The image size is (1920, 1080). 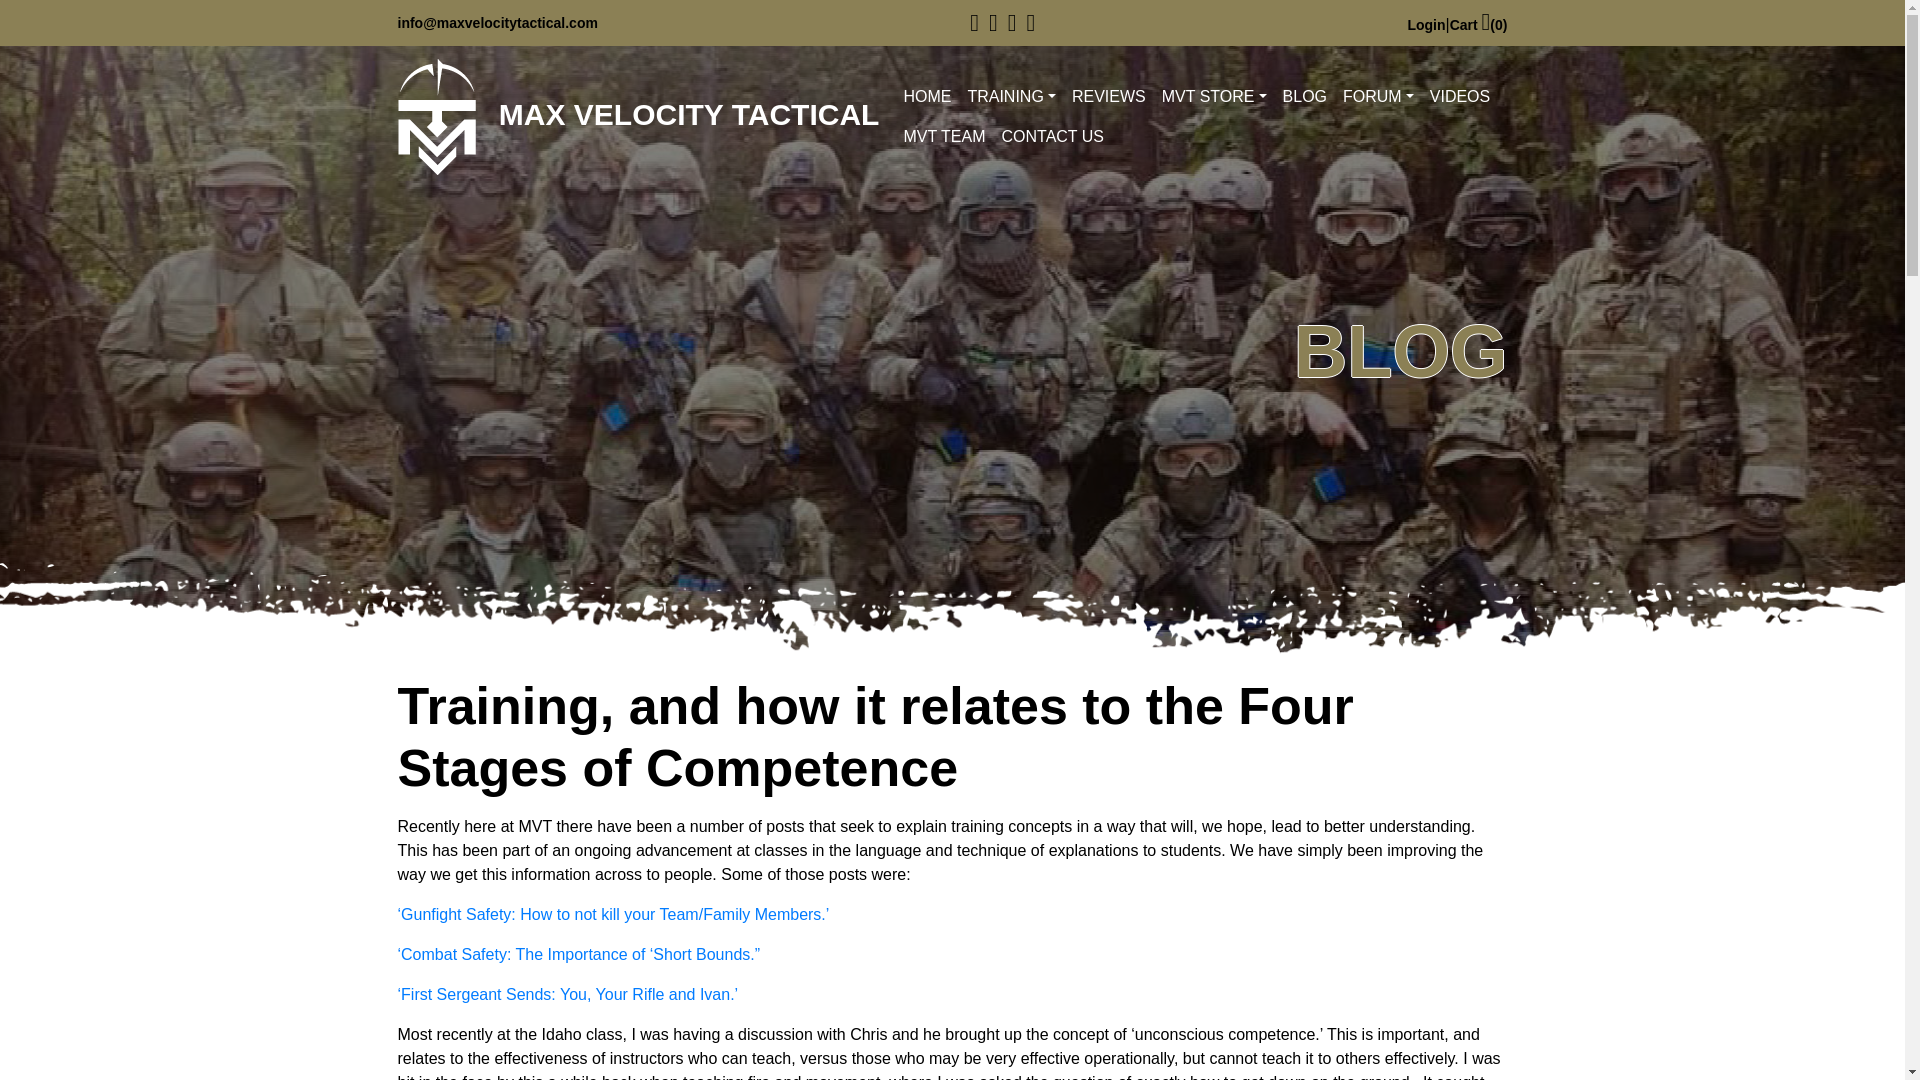 I want to click on BLOG, so click(x=1304, y=96).